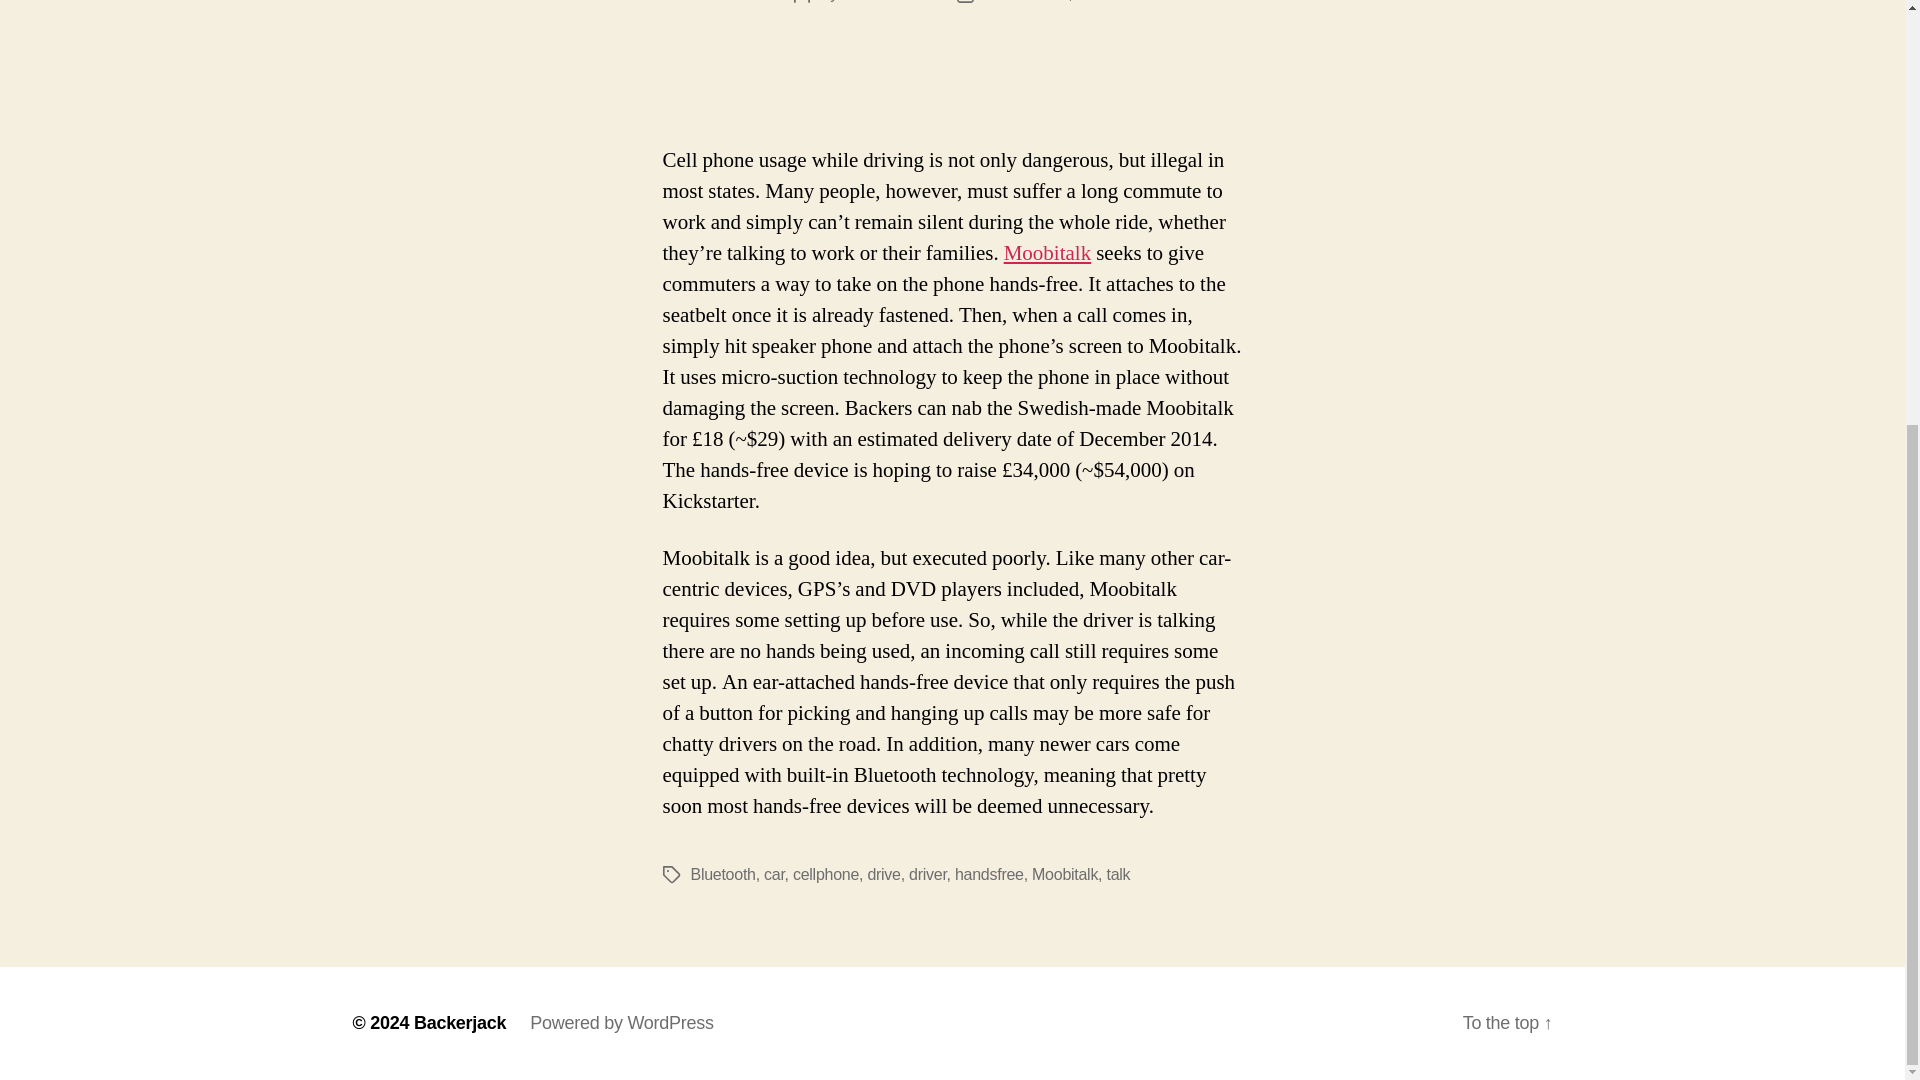 This screenshot has width=1920, height=1080. I want to click on Bluetooth, so click(722, 874).